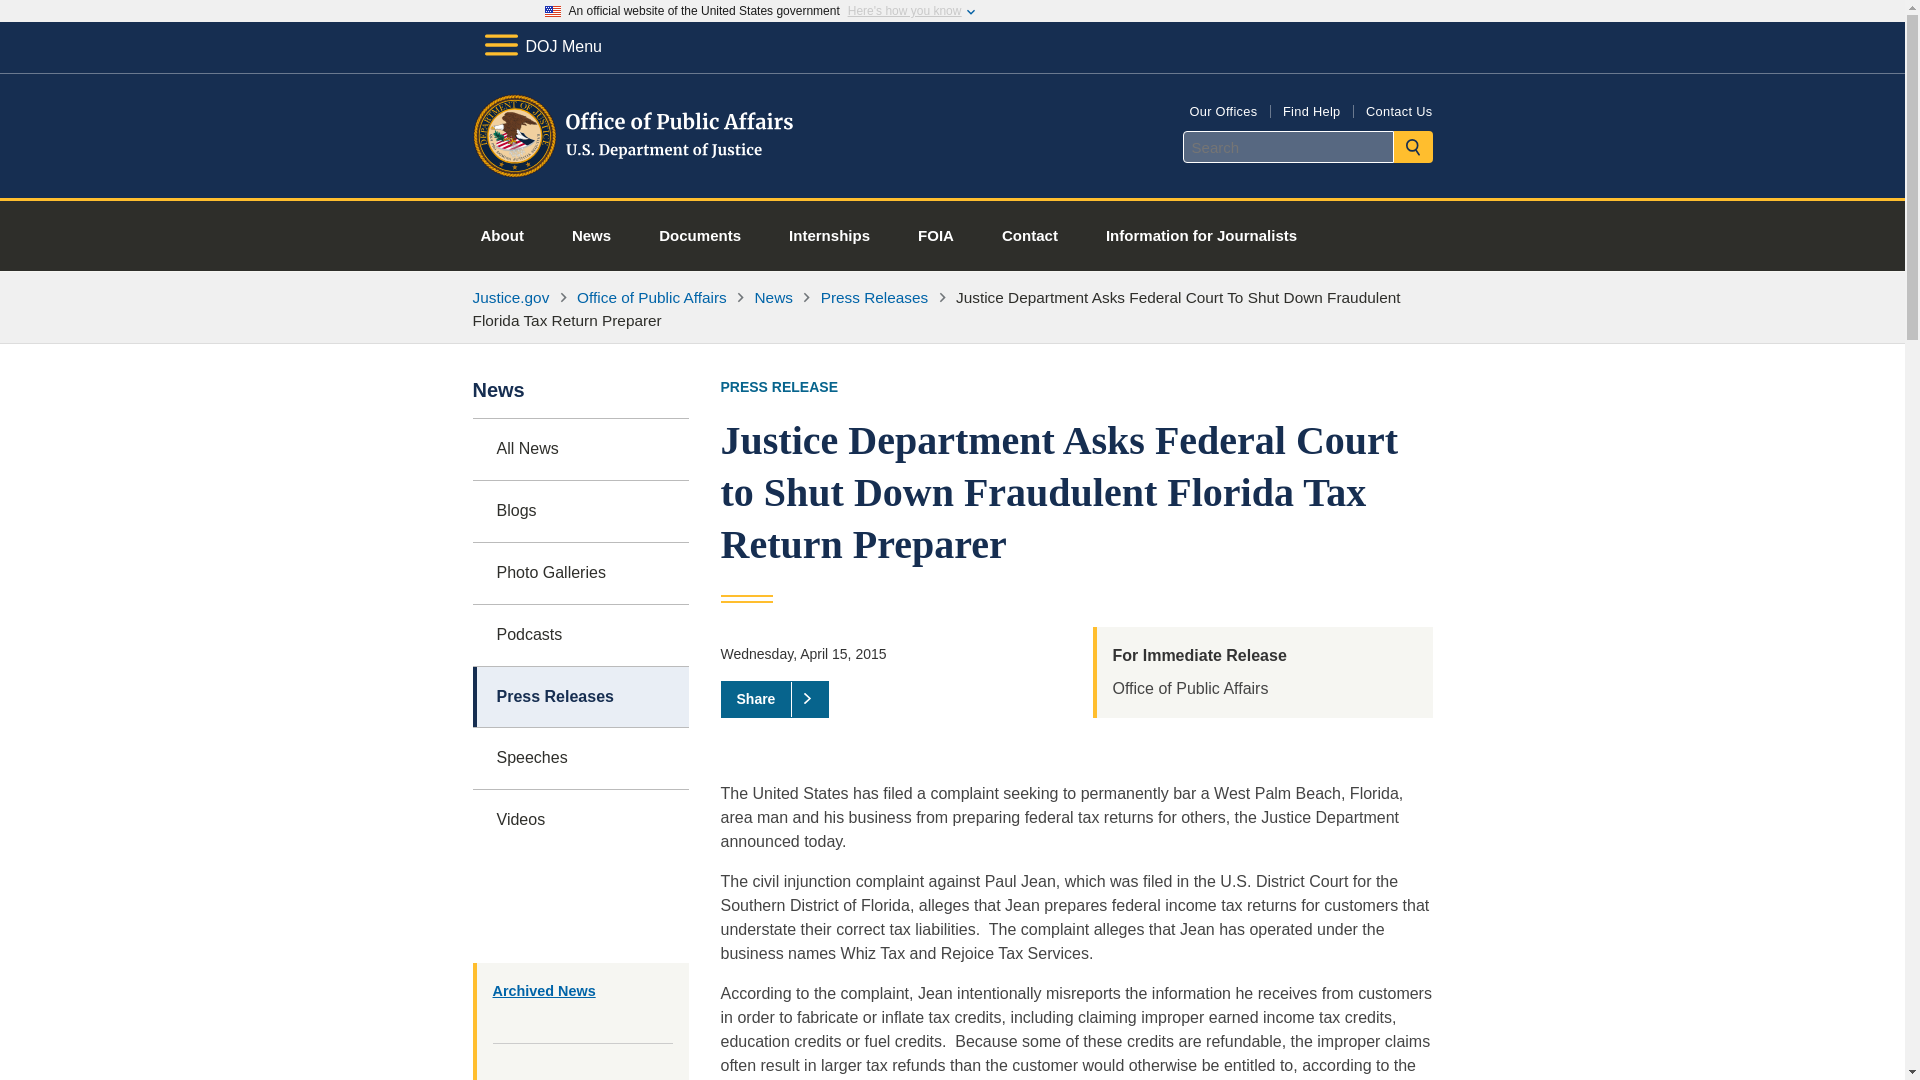 This screenshot has width=1920, height=1080. I want to click on Office of Public Affairs, so click(652, 297).